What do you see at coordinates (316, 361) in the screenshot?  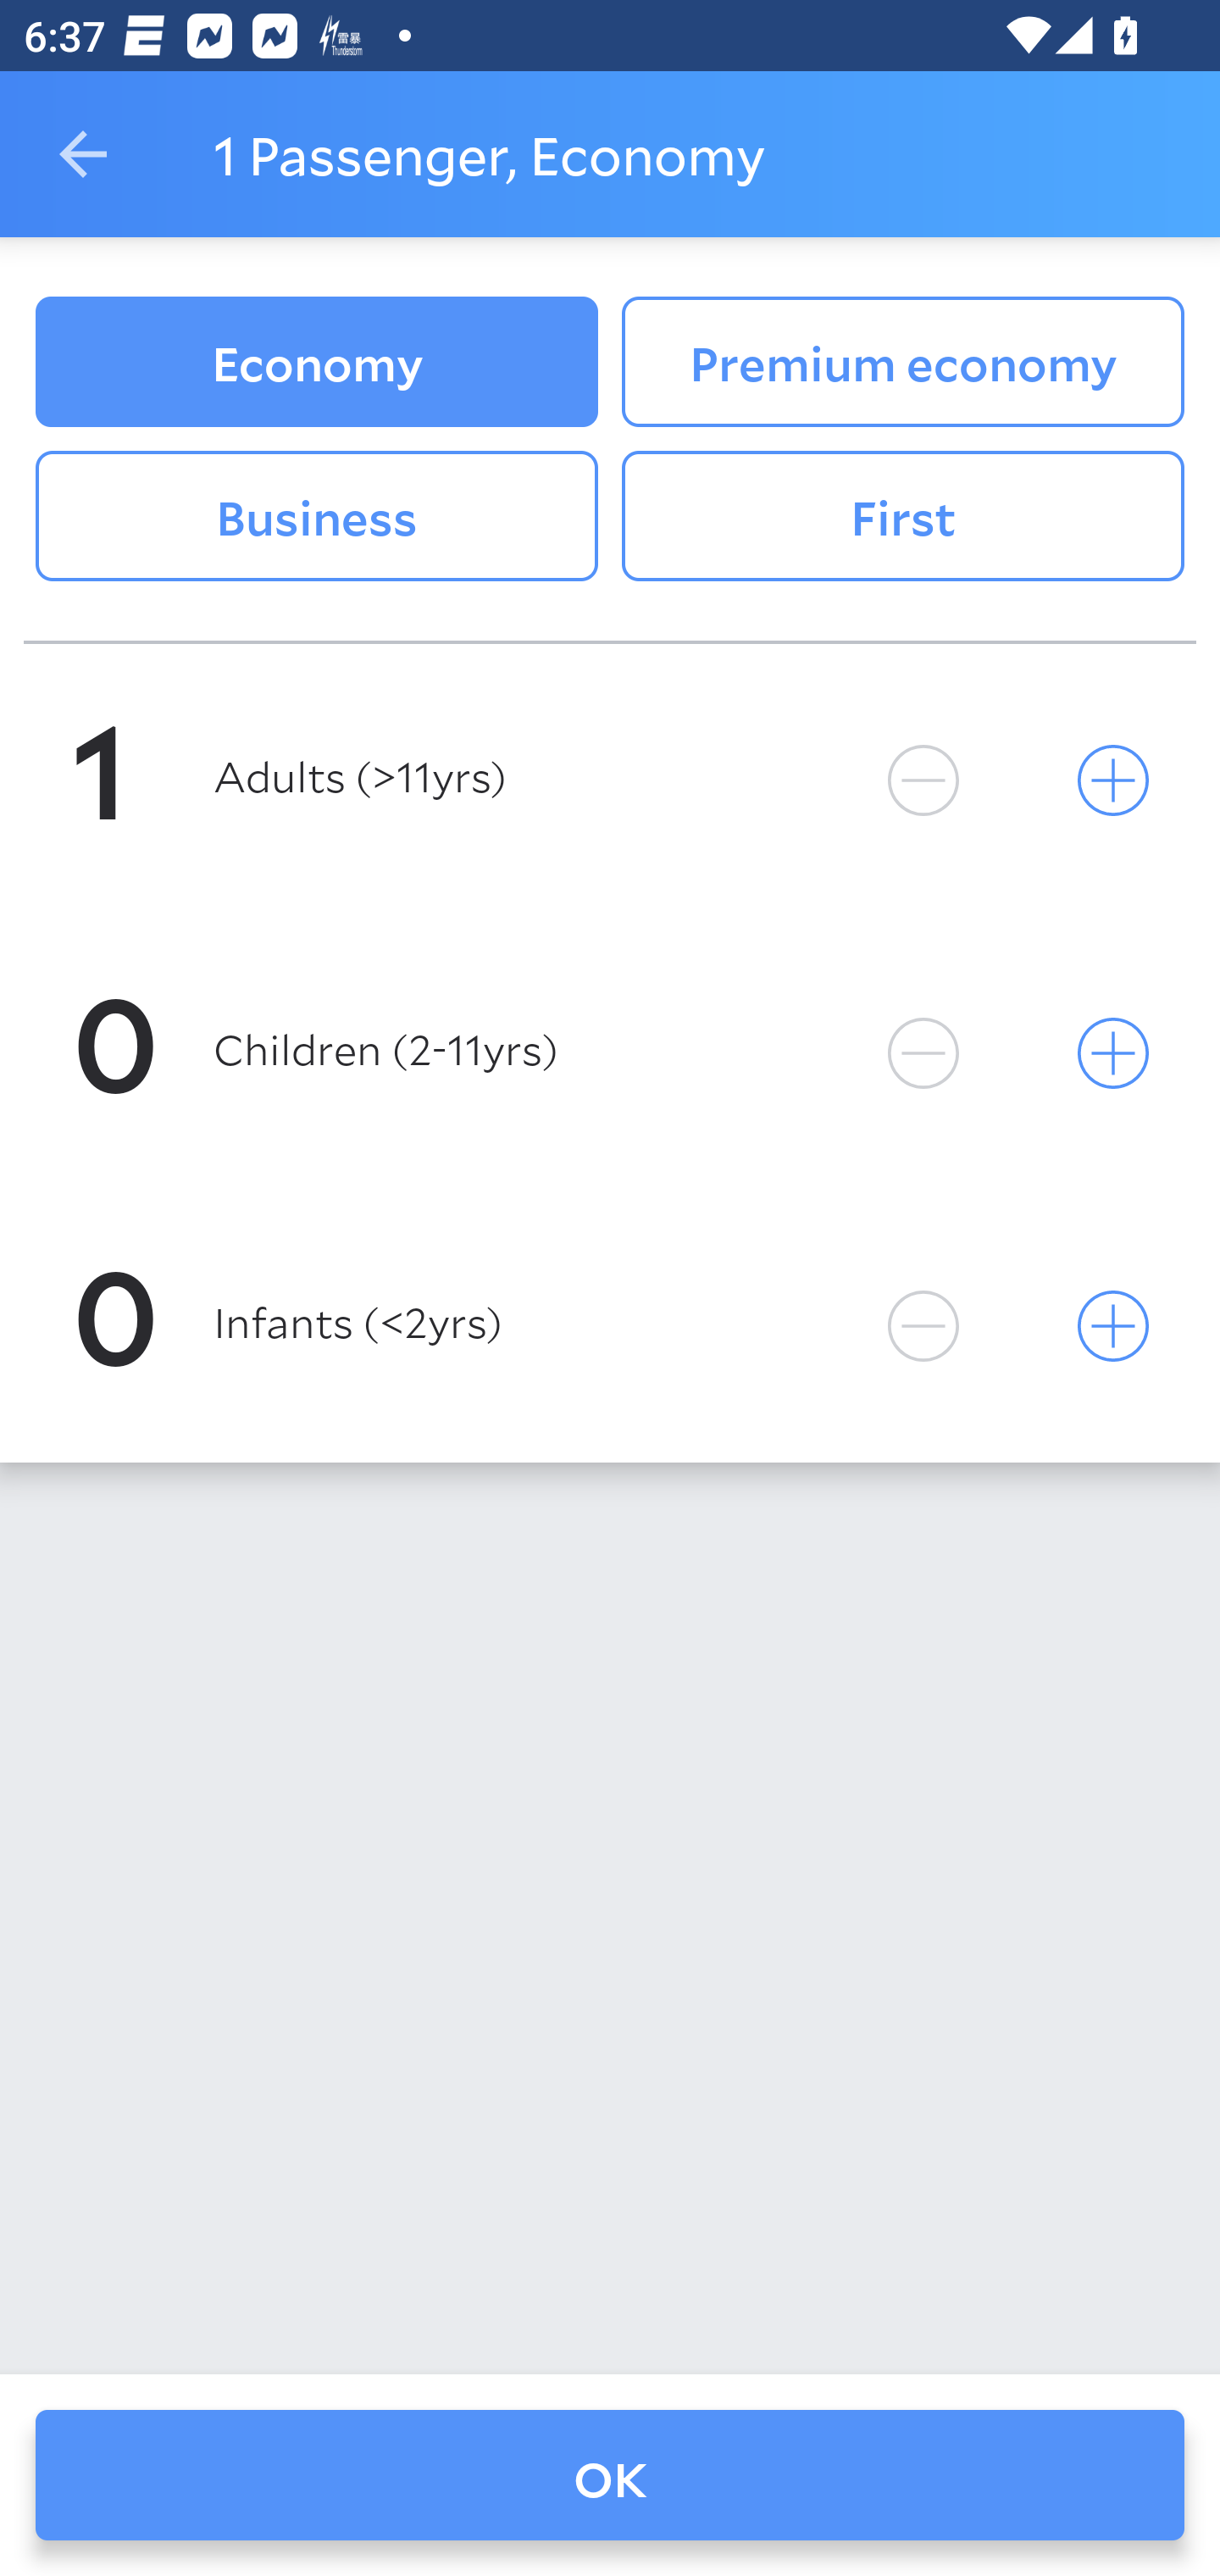 I see `Economy` at bounding box center [316, 361].